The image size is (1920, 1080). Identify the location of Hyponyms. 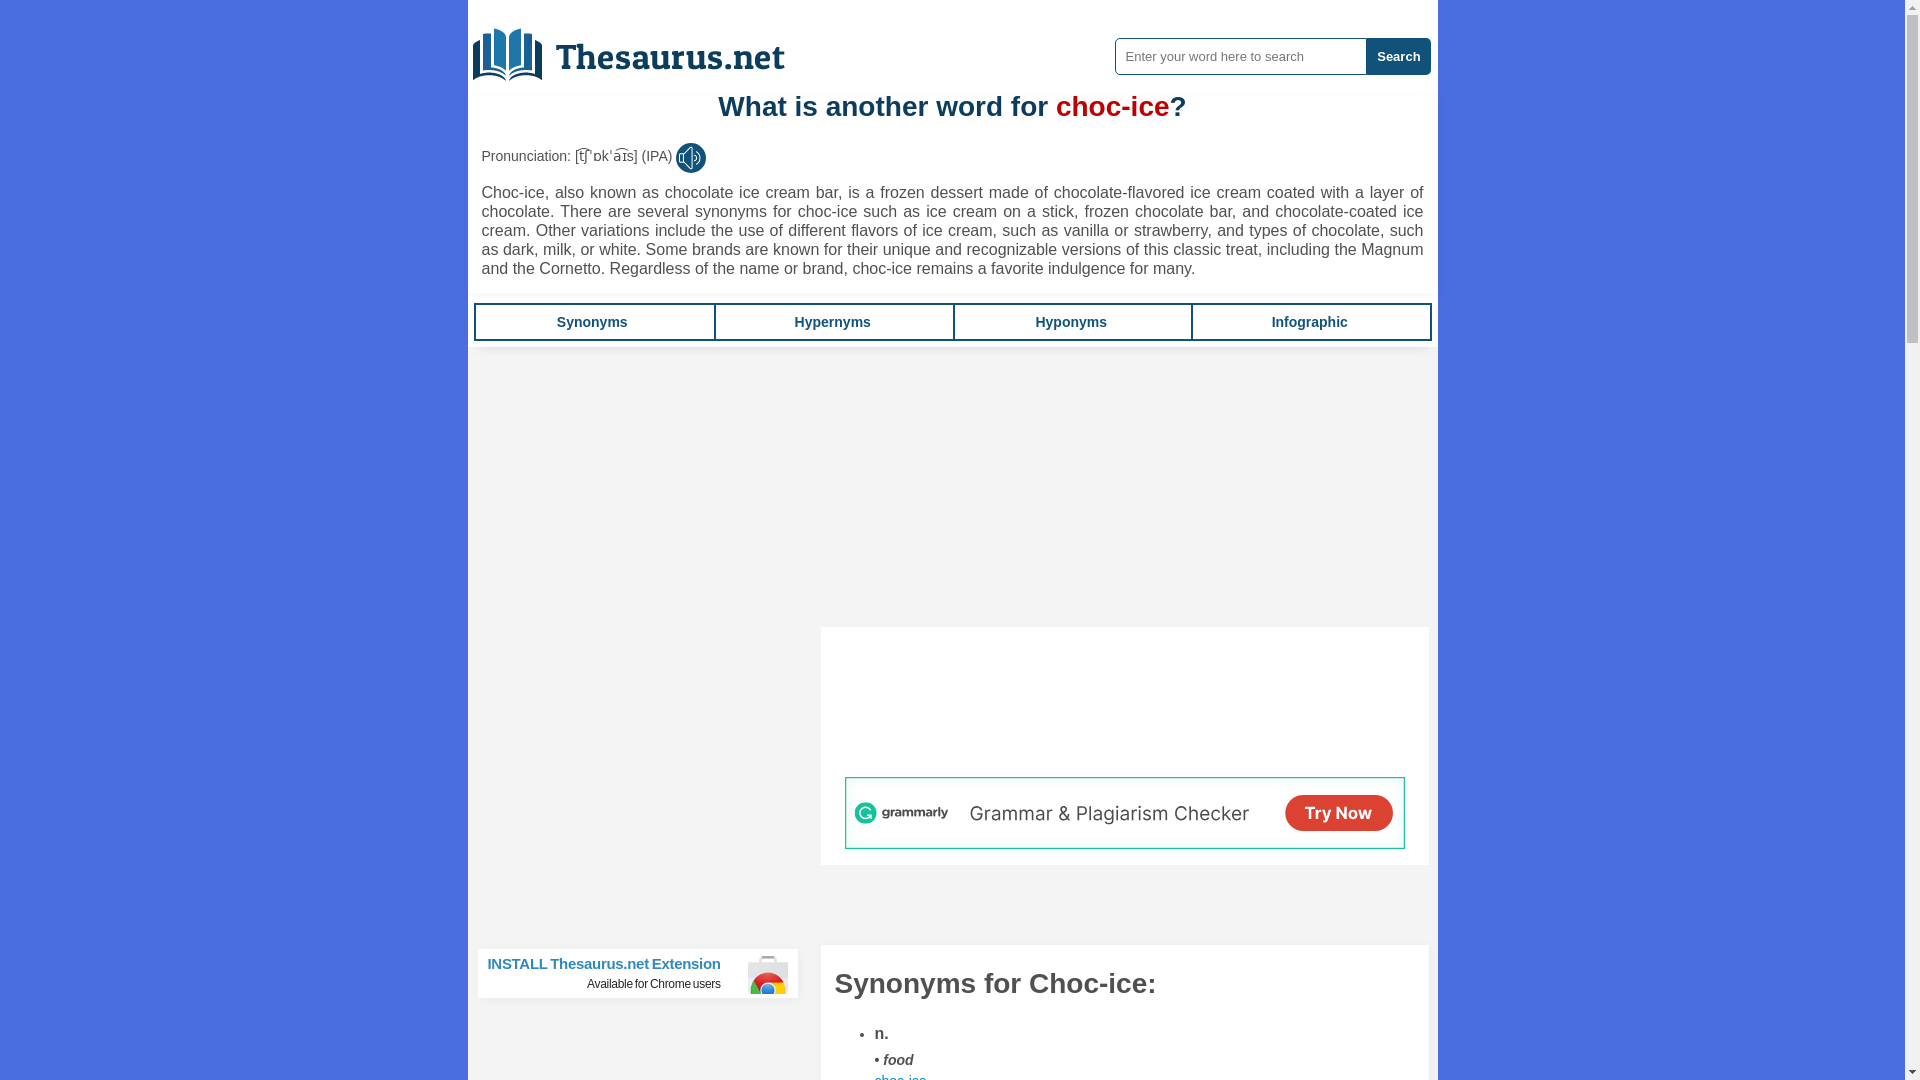
(1070, 322).